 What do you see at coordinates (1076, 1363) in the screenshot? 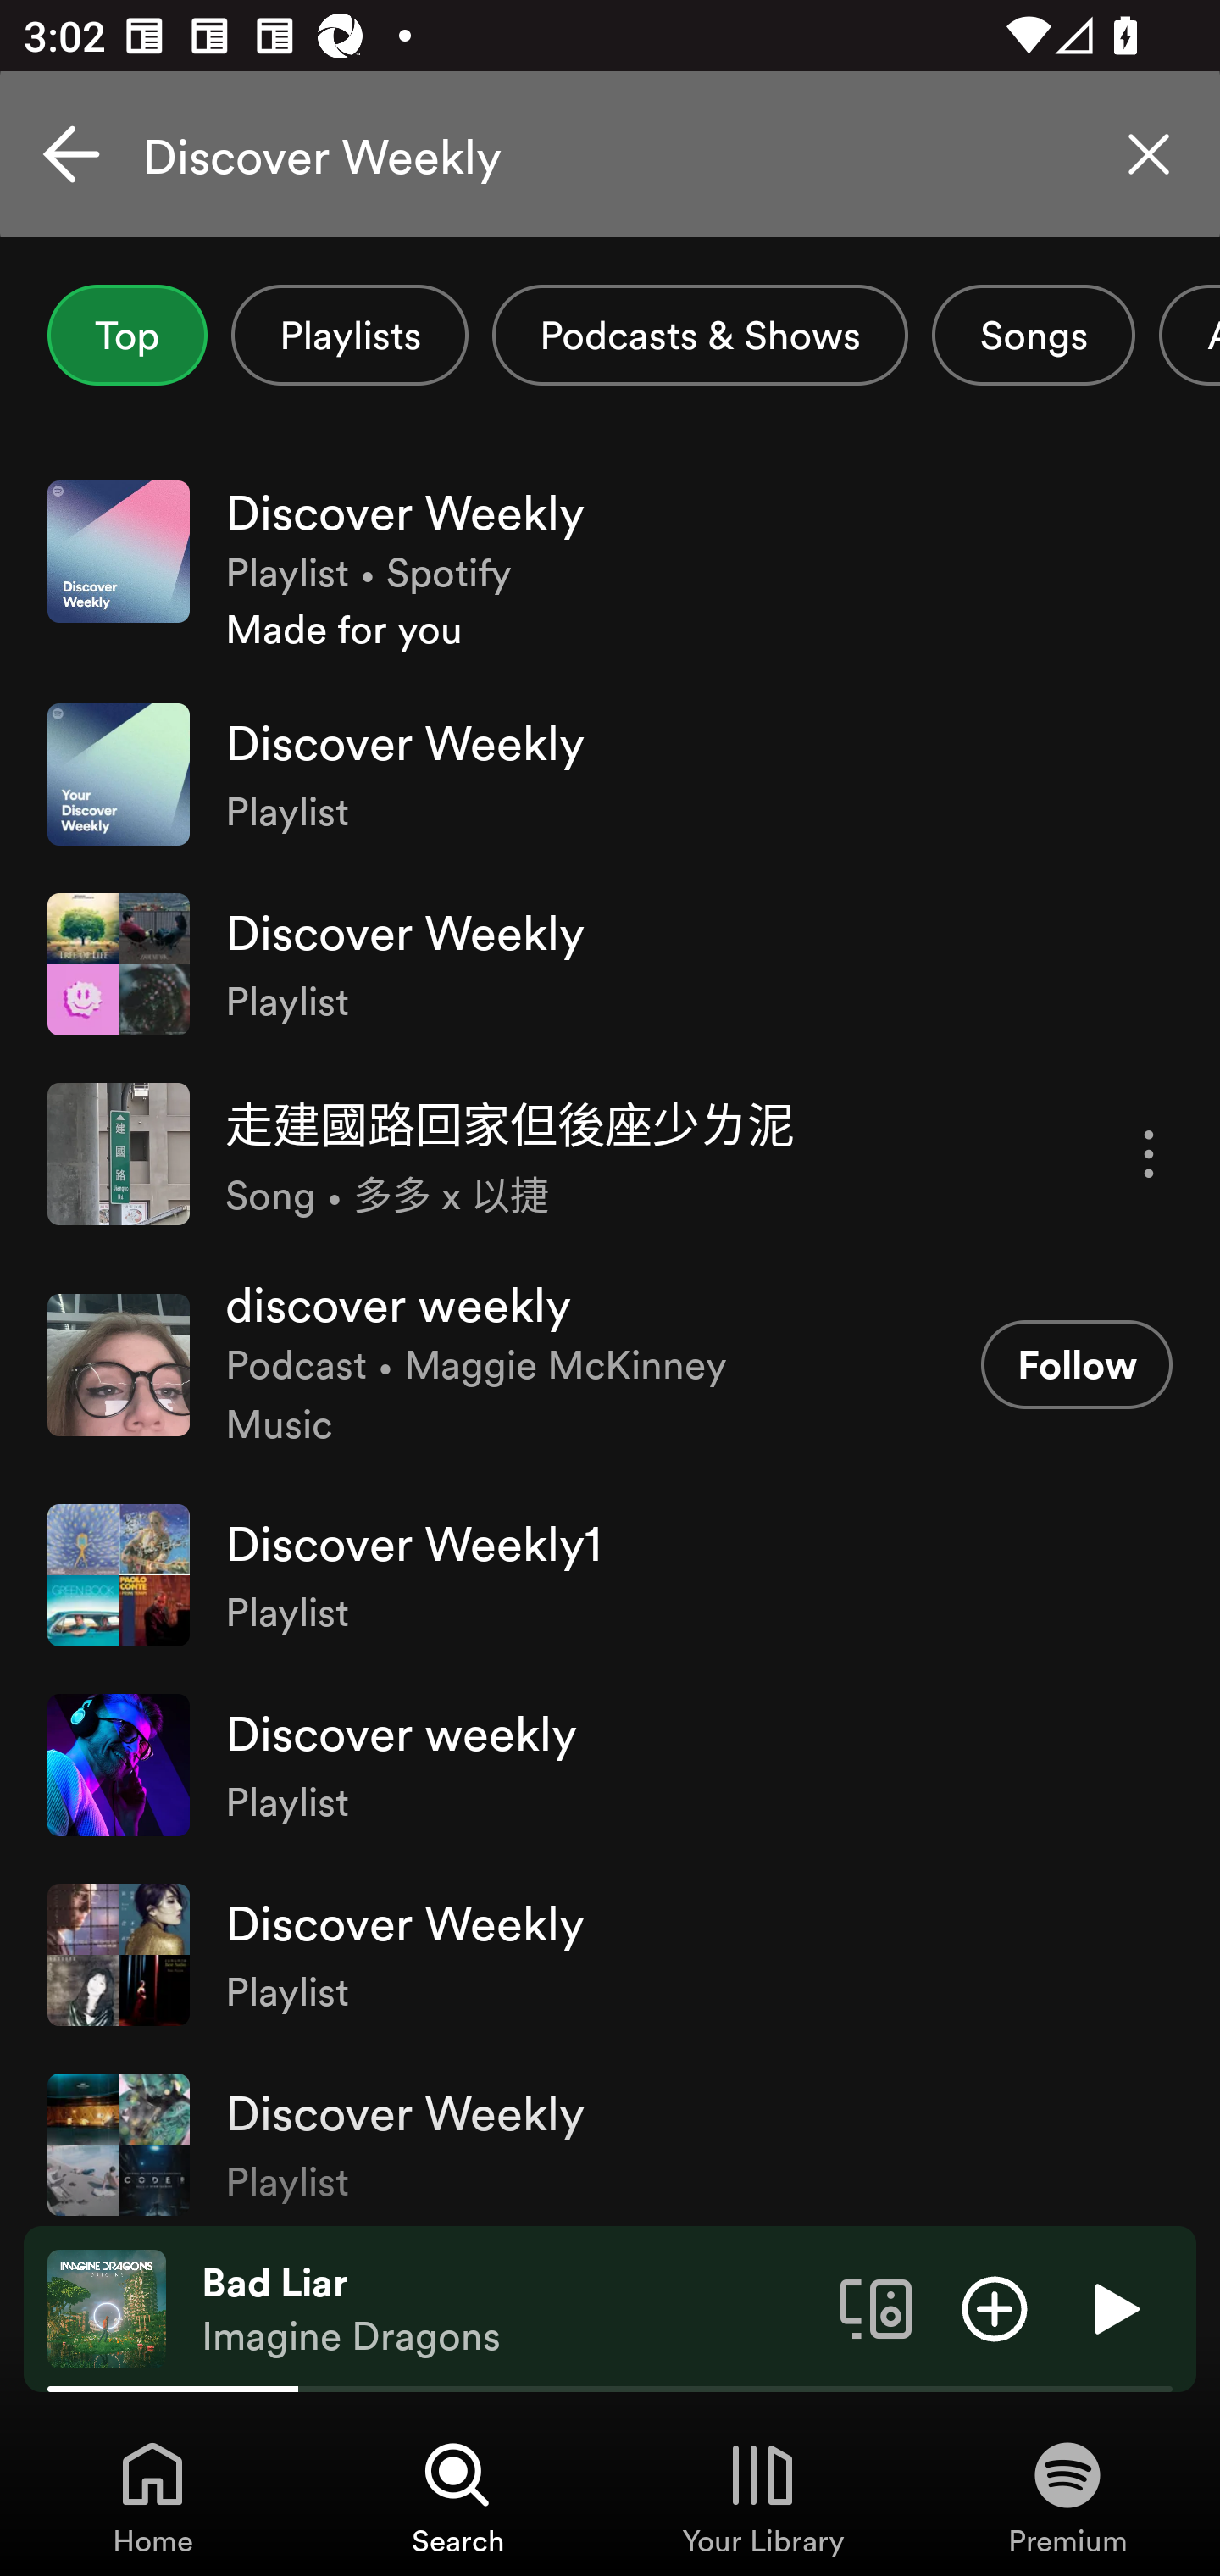
I see `Follow` at bounding box center [1076, 1363].